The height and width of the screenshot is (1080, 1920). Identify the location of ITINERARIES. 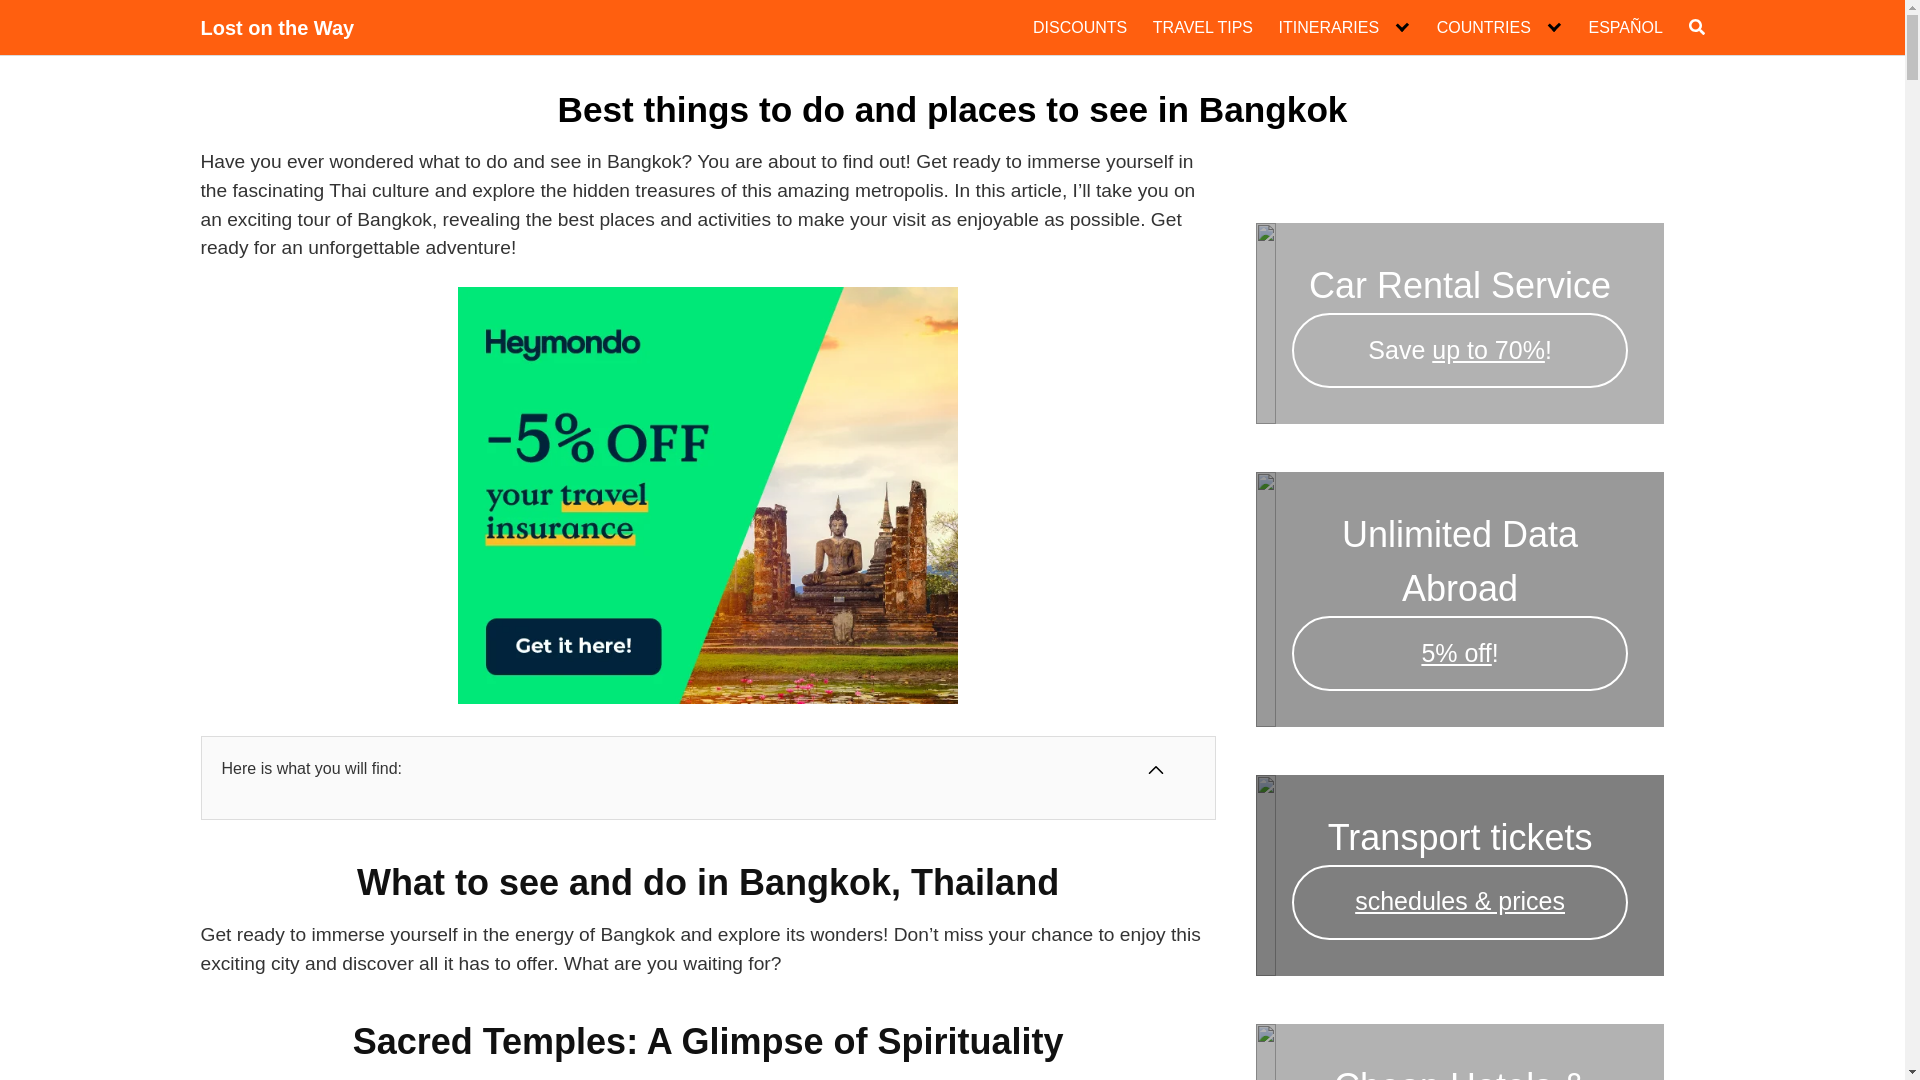
(1344, 28).